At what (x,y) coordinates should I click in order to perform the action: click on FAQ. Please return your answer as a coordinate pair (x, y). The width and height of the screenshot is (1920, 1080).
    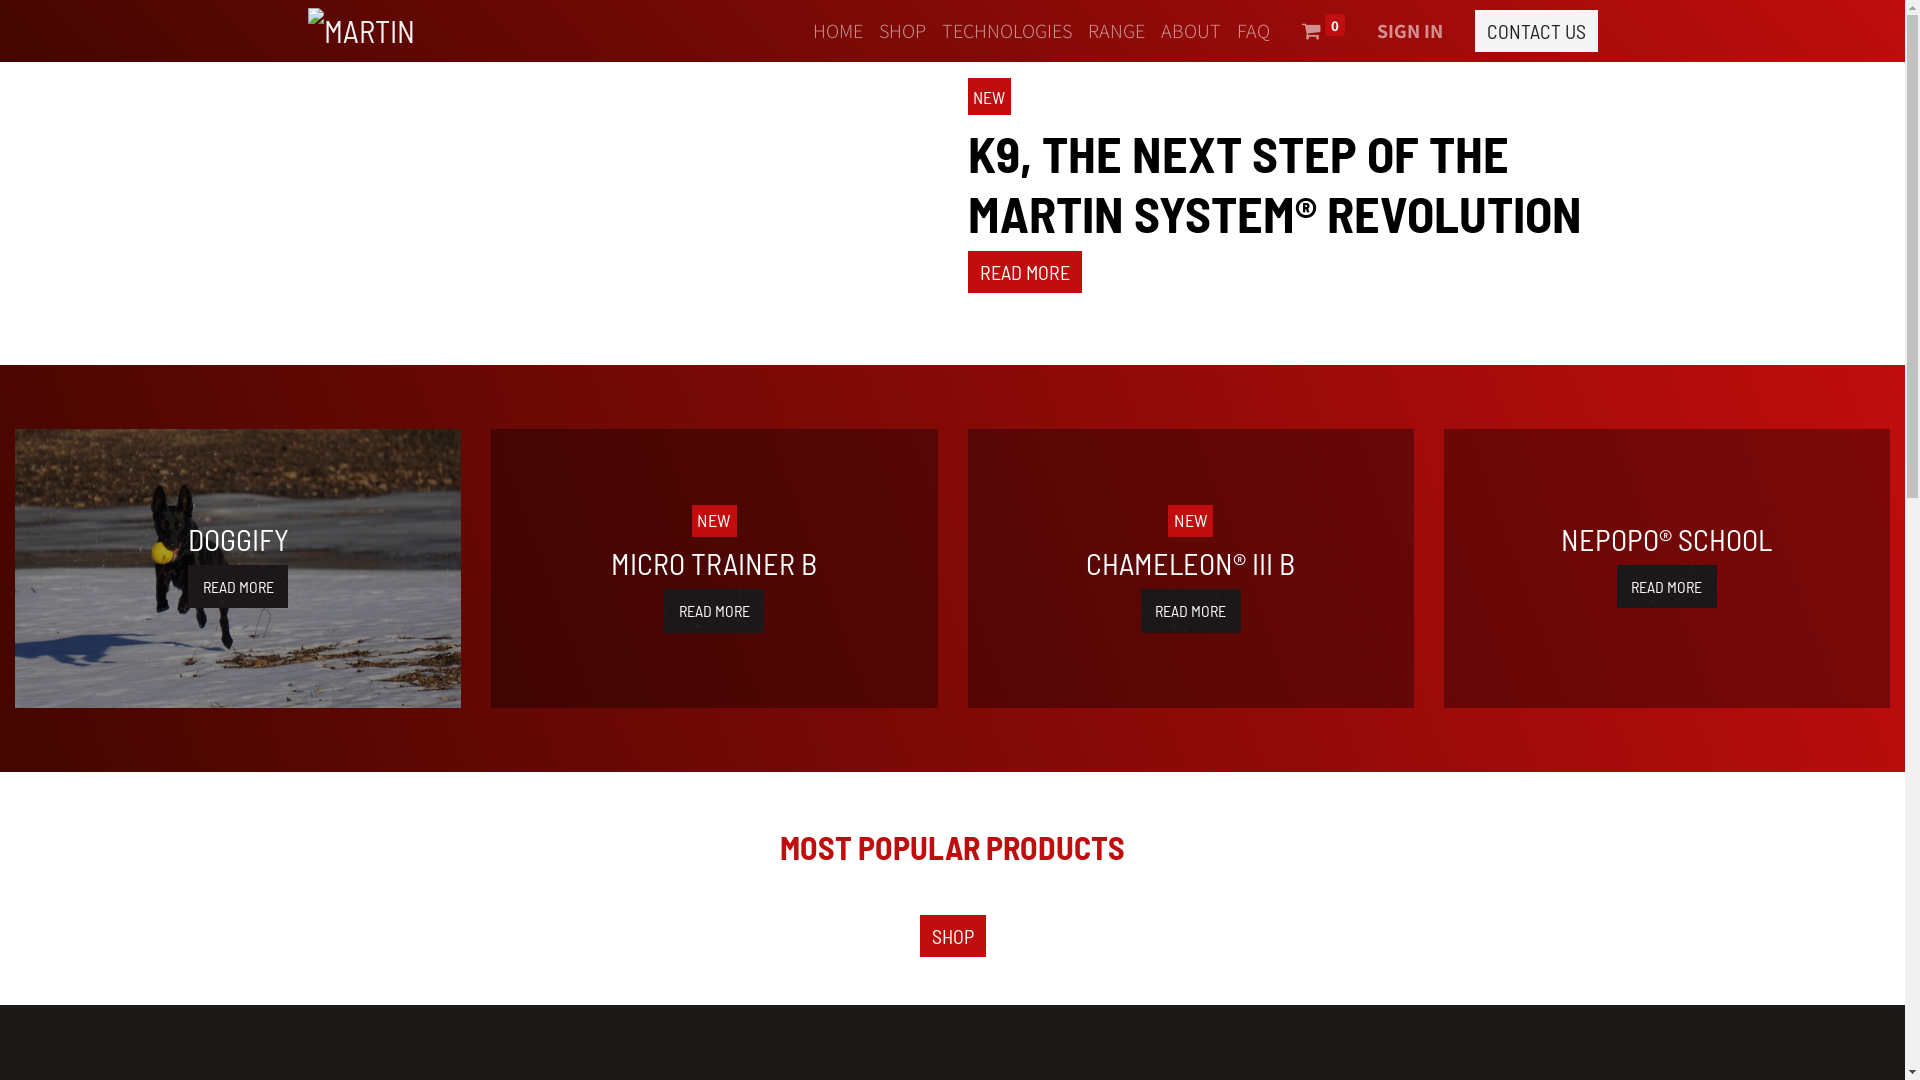
    Looking at the image, I should click on (1252, 31).